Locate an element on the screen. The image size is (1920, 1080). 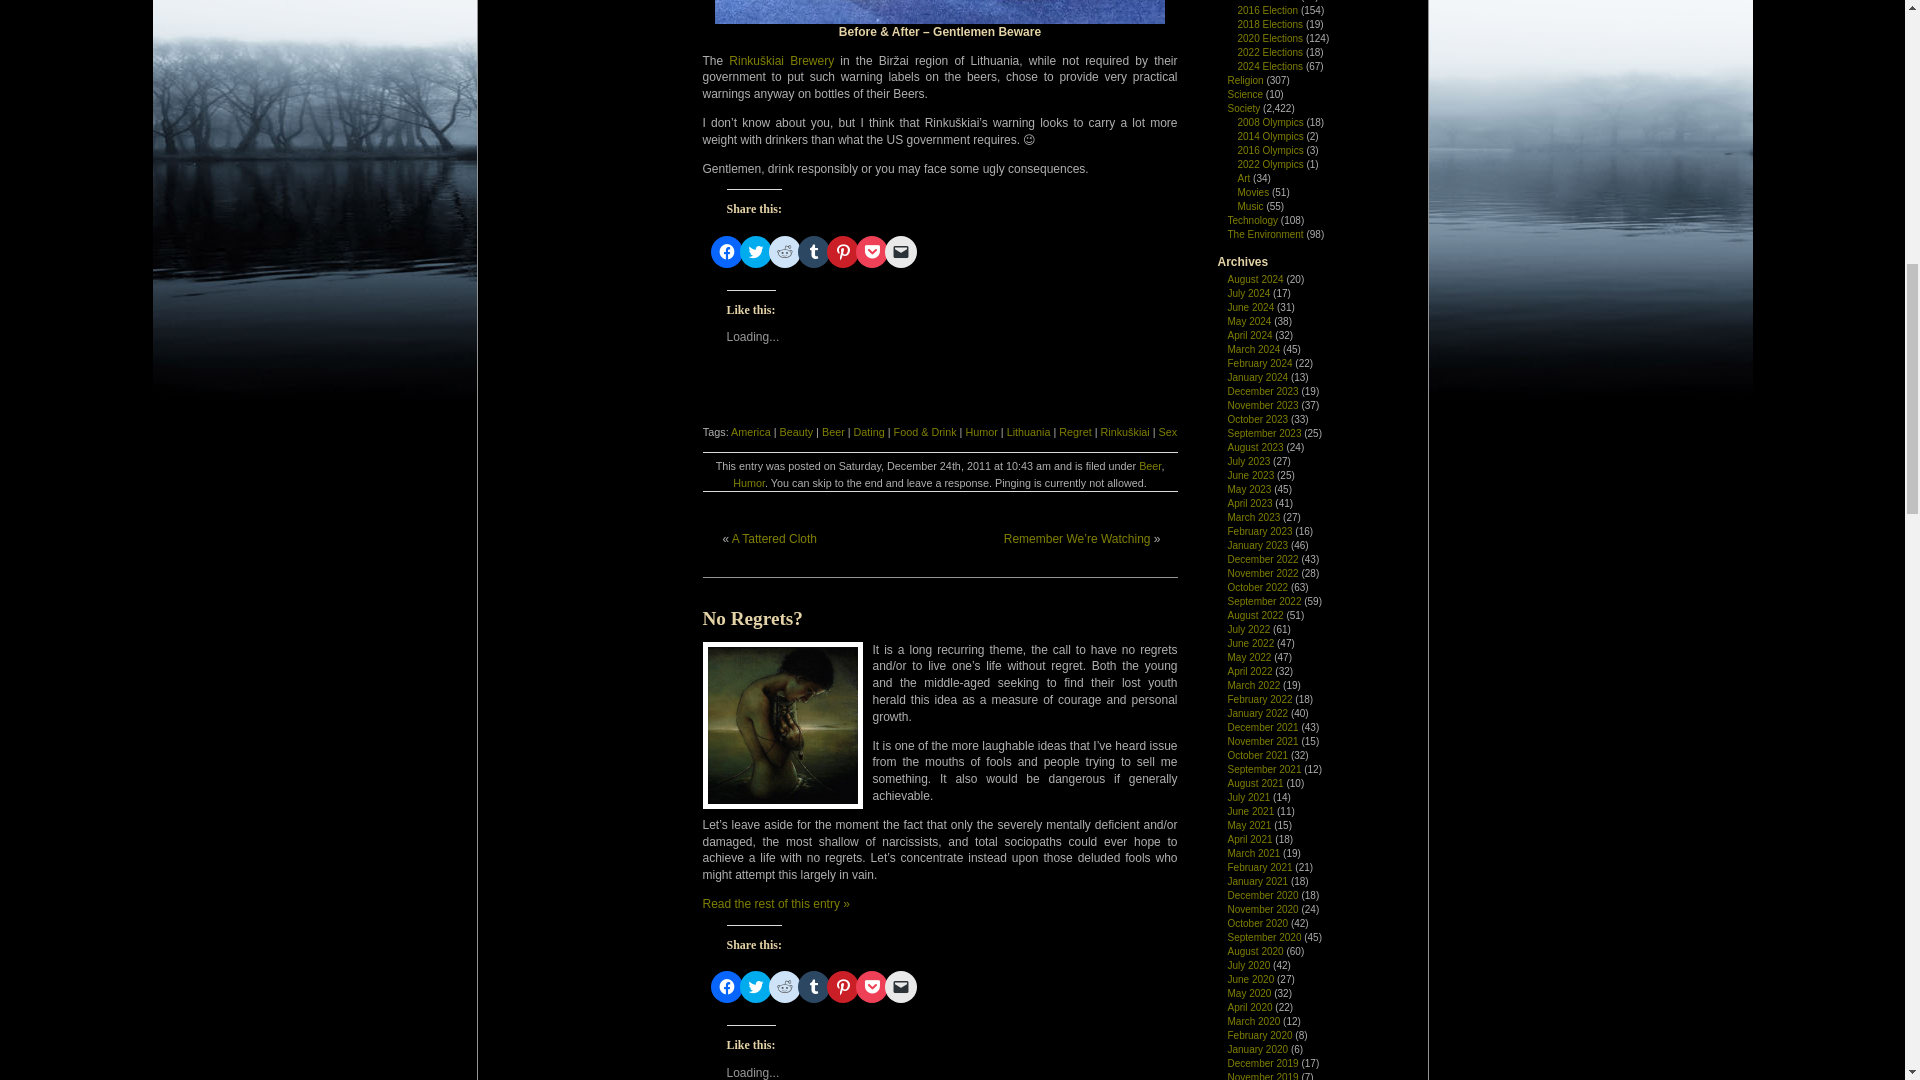
America is located at coordinates (751, 432).